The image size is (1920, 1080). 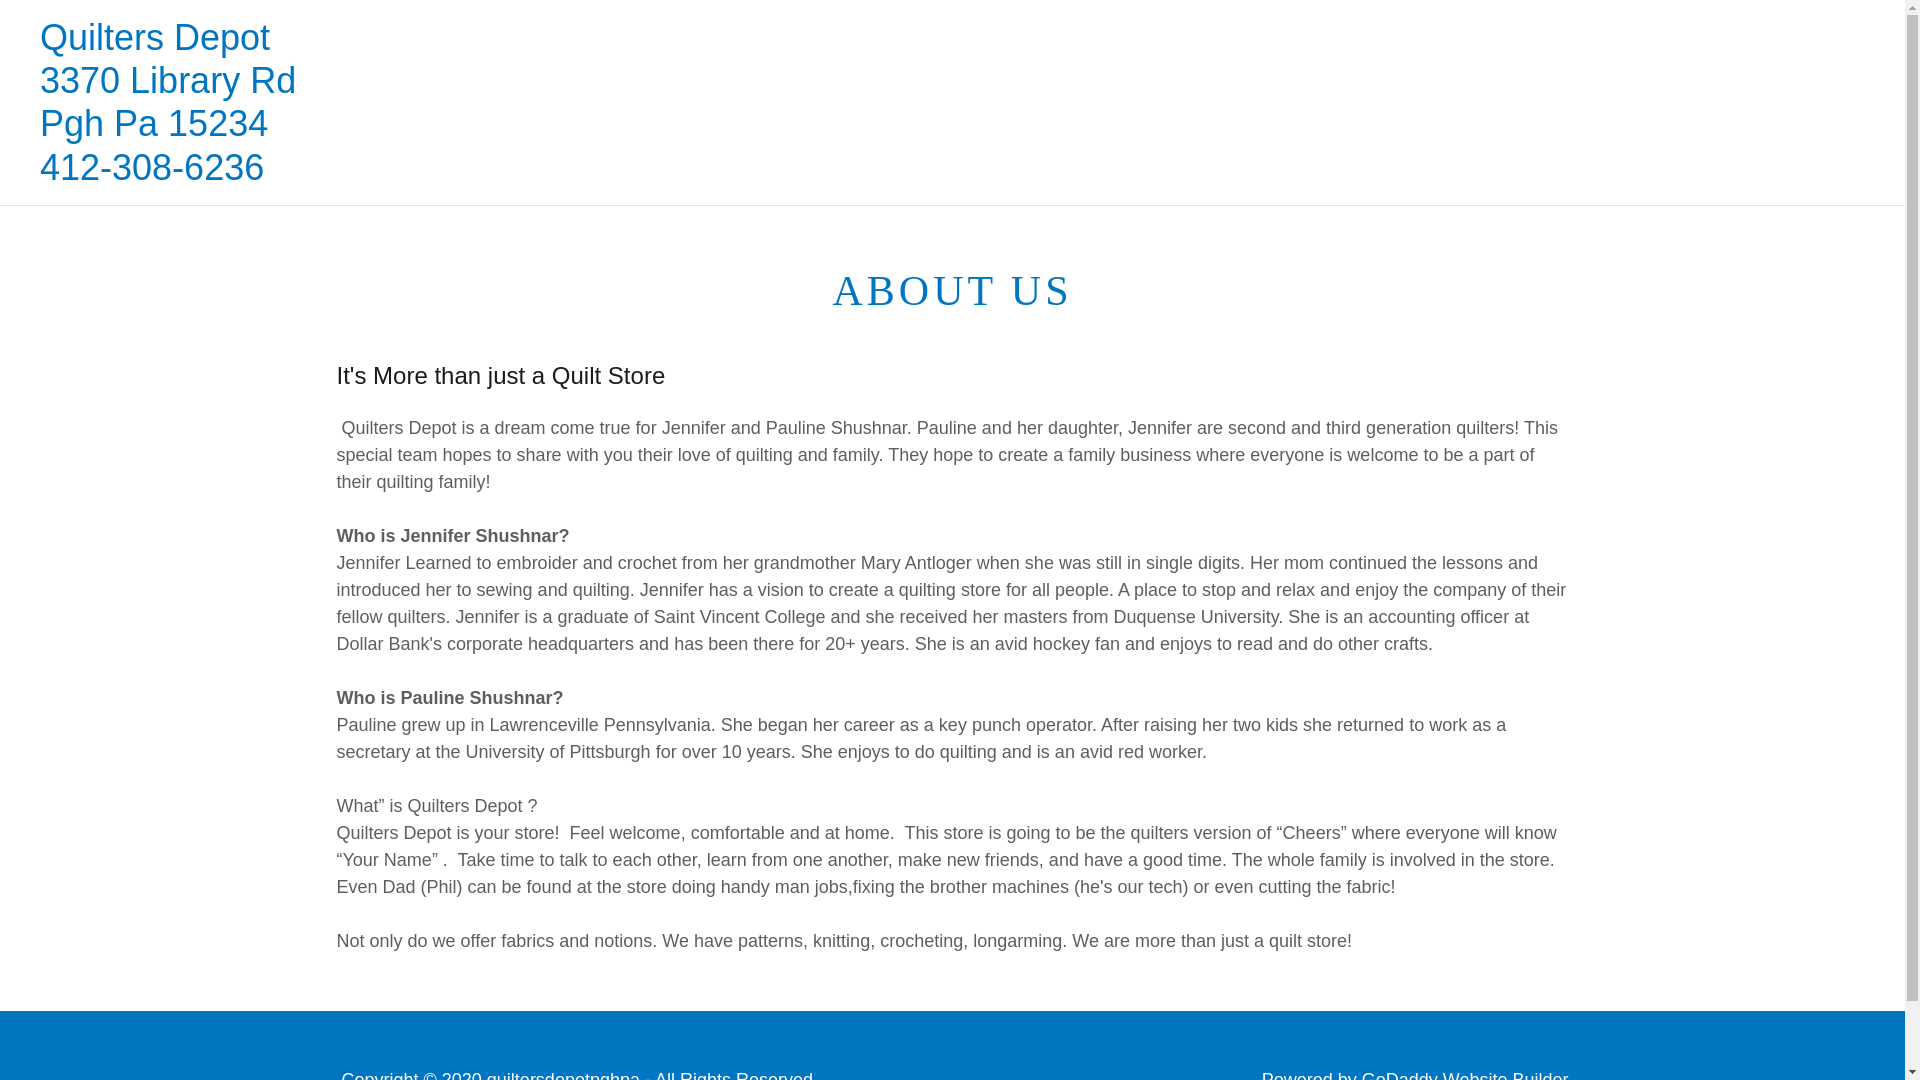 What do you see at coordinates (1400, 1075) in the screenshot?
I see `GoDaddy` at bounding box center [1400, 1075].